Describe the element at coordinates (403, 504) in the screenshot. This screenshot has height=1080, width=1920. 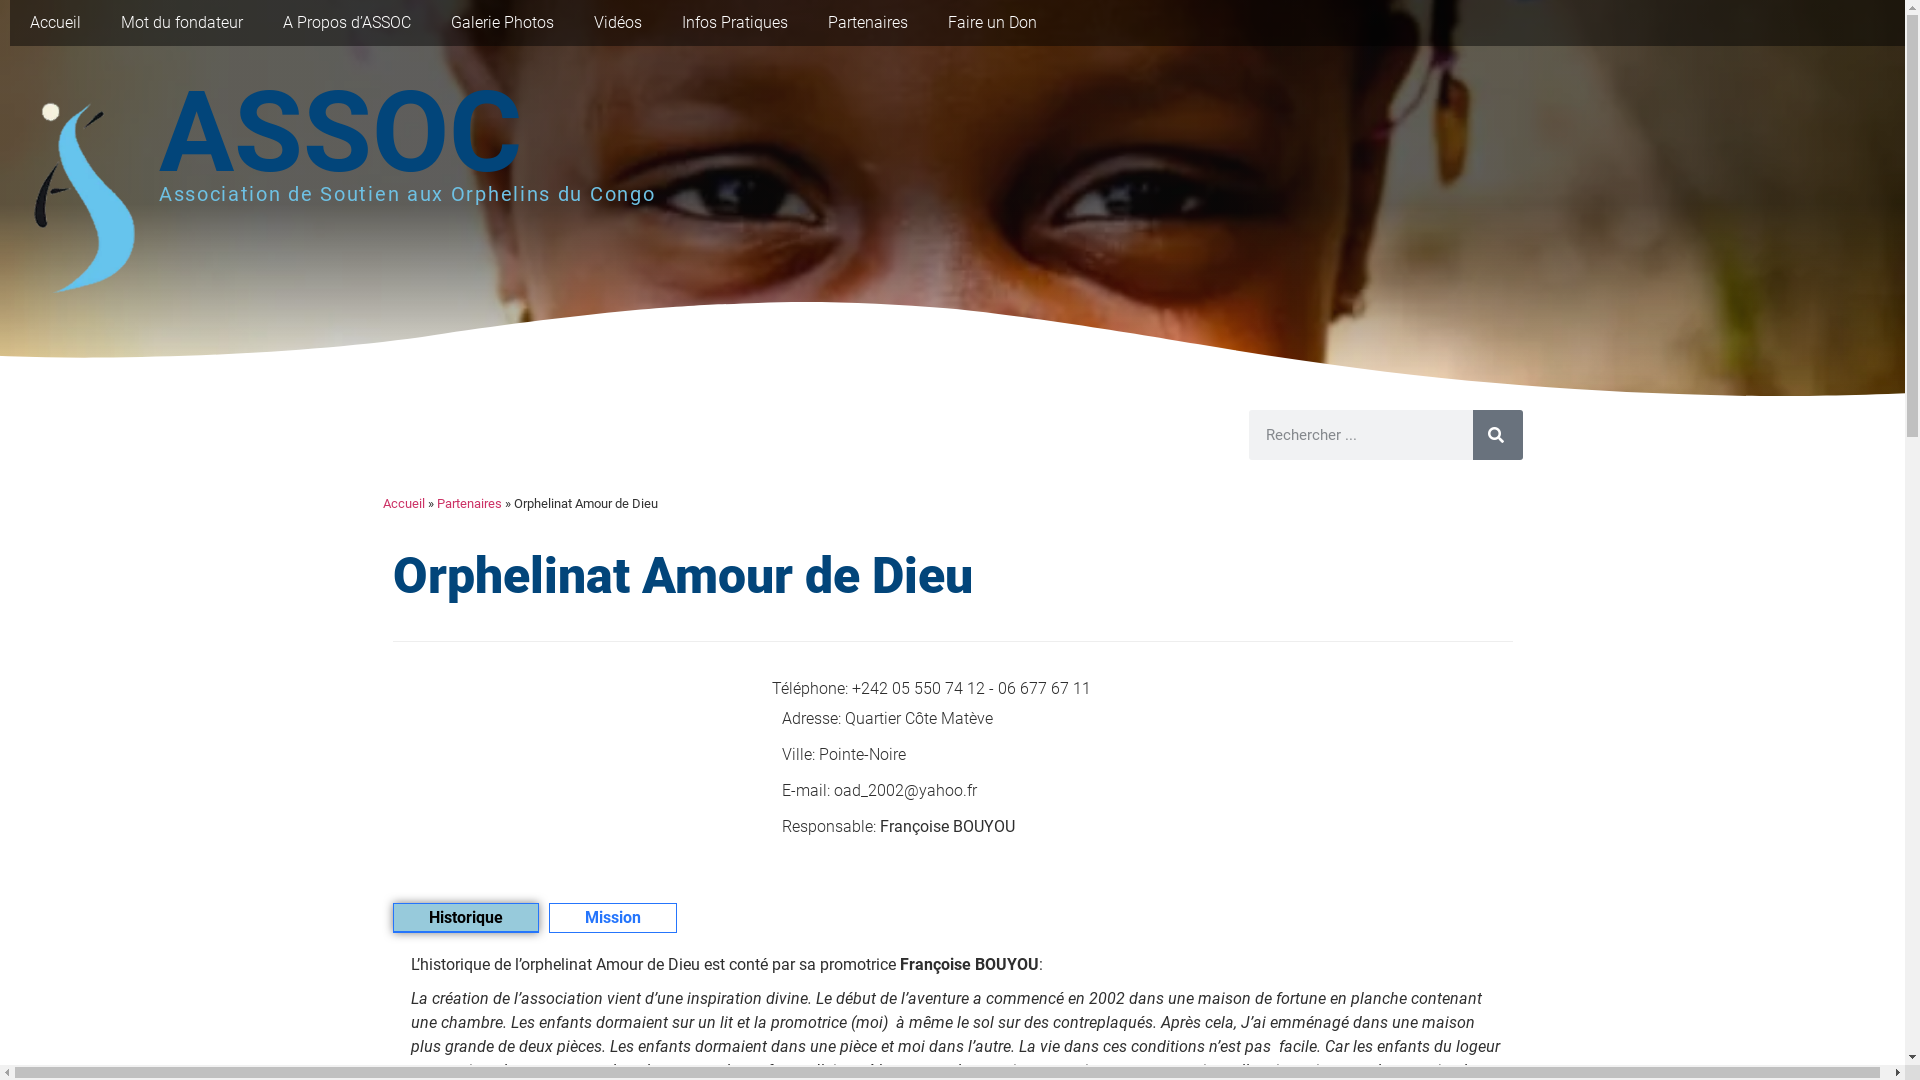
I see `Accueil` at that location.